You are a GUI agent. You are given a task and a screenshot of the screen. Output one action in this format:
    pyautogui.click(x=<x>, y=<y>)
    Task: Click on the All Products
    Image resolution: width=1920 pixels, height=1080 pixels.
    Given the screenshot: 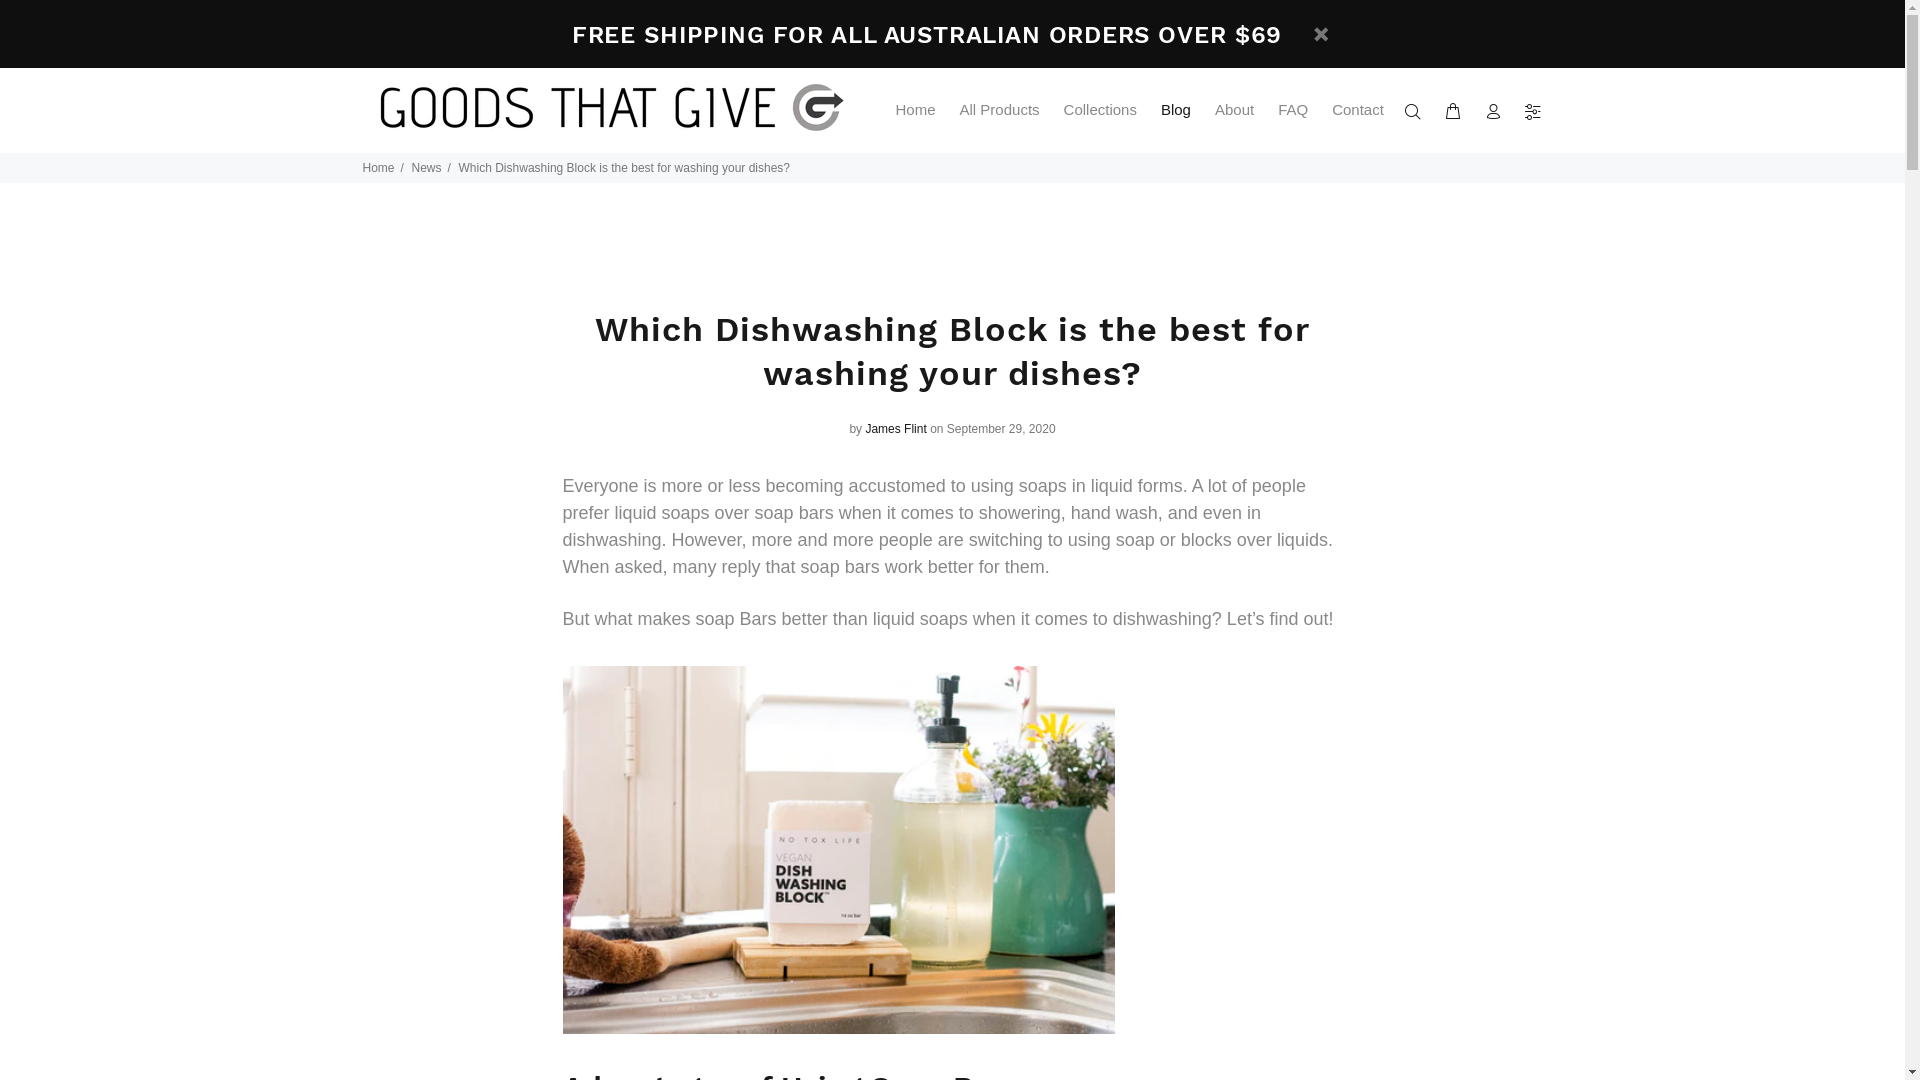 What is the action you would take?
    pyautogui.click(x=1000, y=110)
    